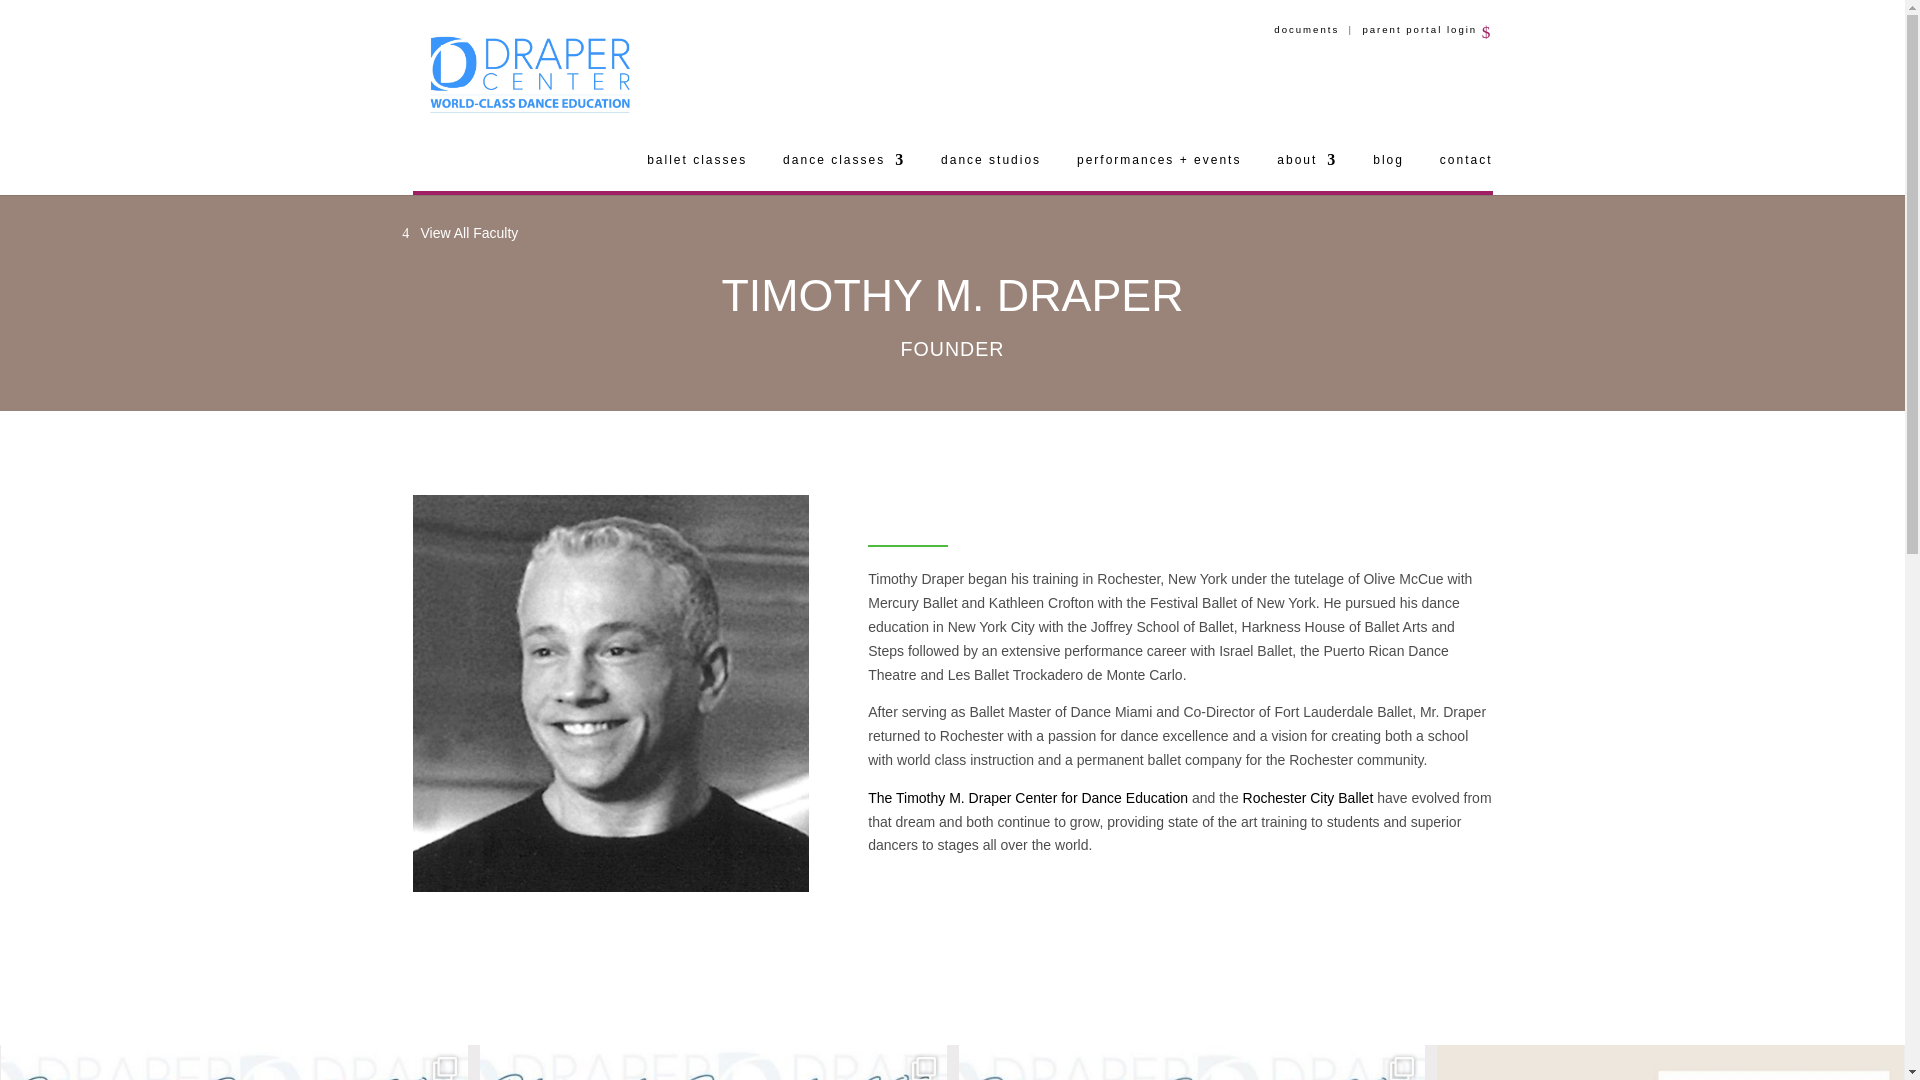  What do you see at coordinates (990, 172) in the screenshot?
I see `dance studios` at bounding box center [990, 172].